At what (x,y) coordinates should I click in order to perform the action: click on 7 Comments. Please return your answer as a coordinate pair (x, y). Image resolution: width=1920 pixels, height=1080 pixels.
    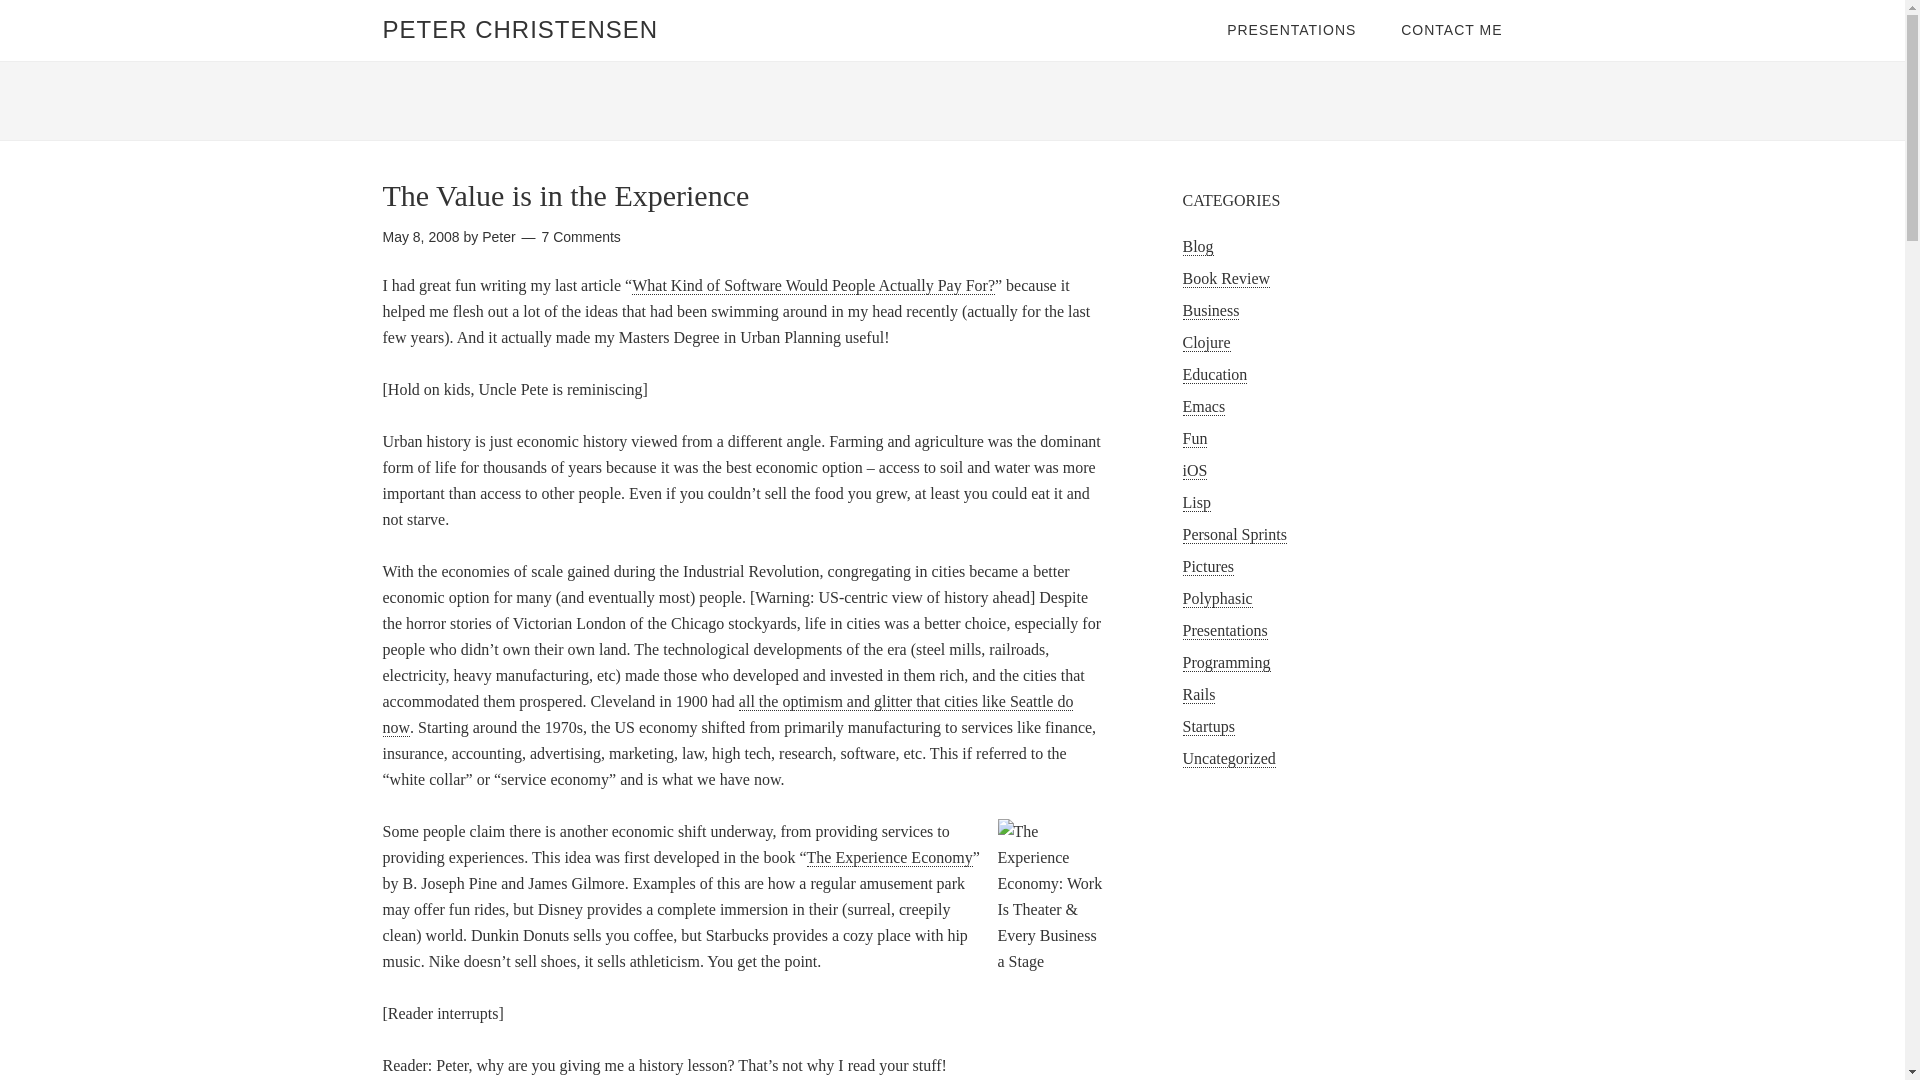
    Looking at the image, I should click on (580, 236).